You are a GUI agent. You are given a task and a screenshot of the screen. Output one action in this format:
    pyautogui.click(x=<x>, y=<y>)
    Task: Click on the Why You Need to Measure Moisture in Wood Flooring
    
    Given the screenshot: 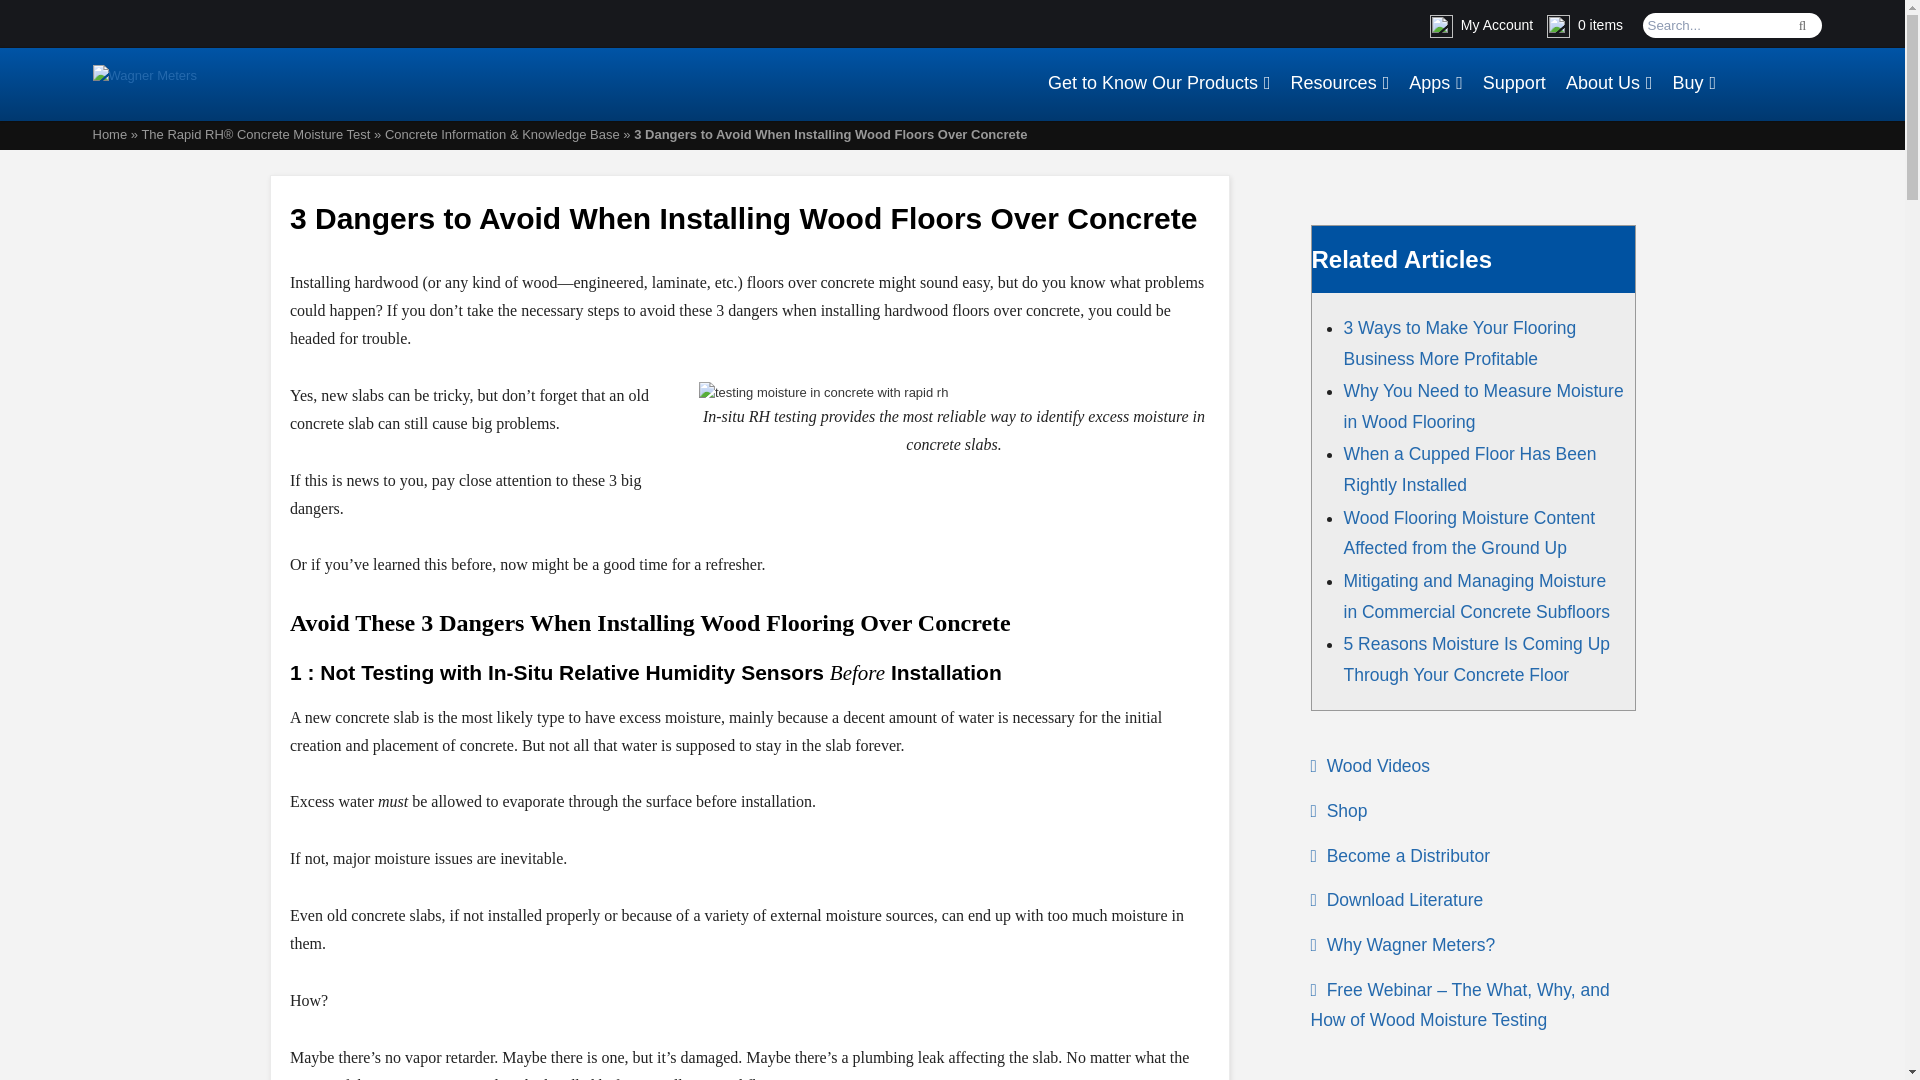 What is the action you would take?
    pyautogui.click(x=1484, y=406)
    